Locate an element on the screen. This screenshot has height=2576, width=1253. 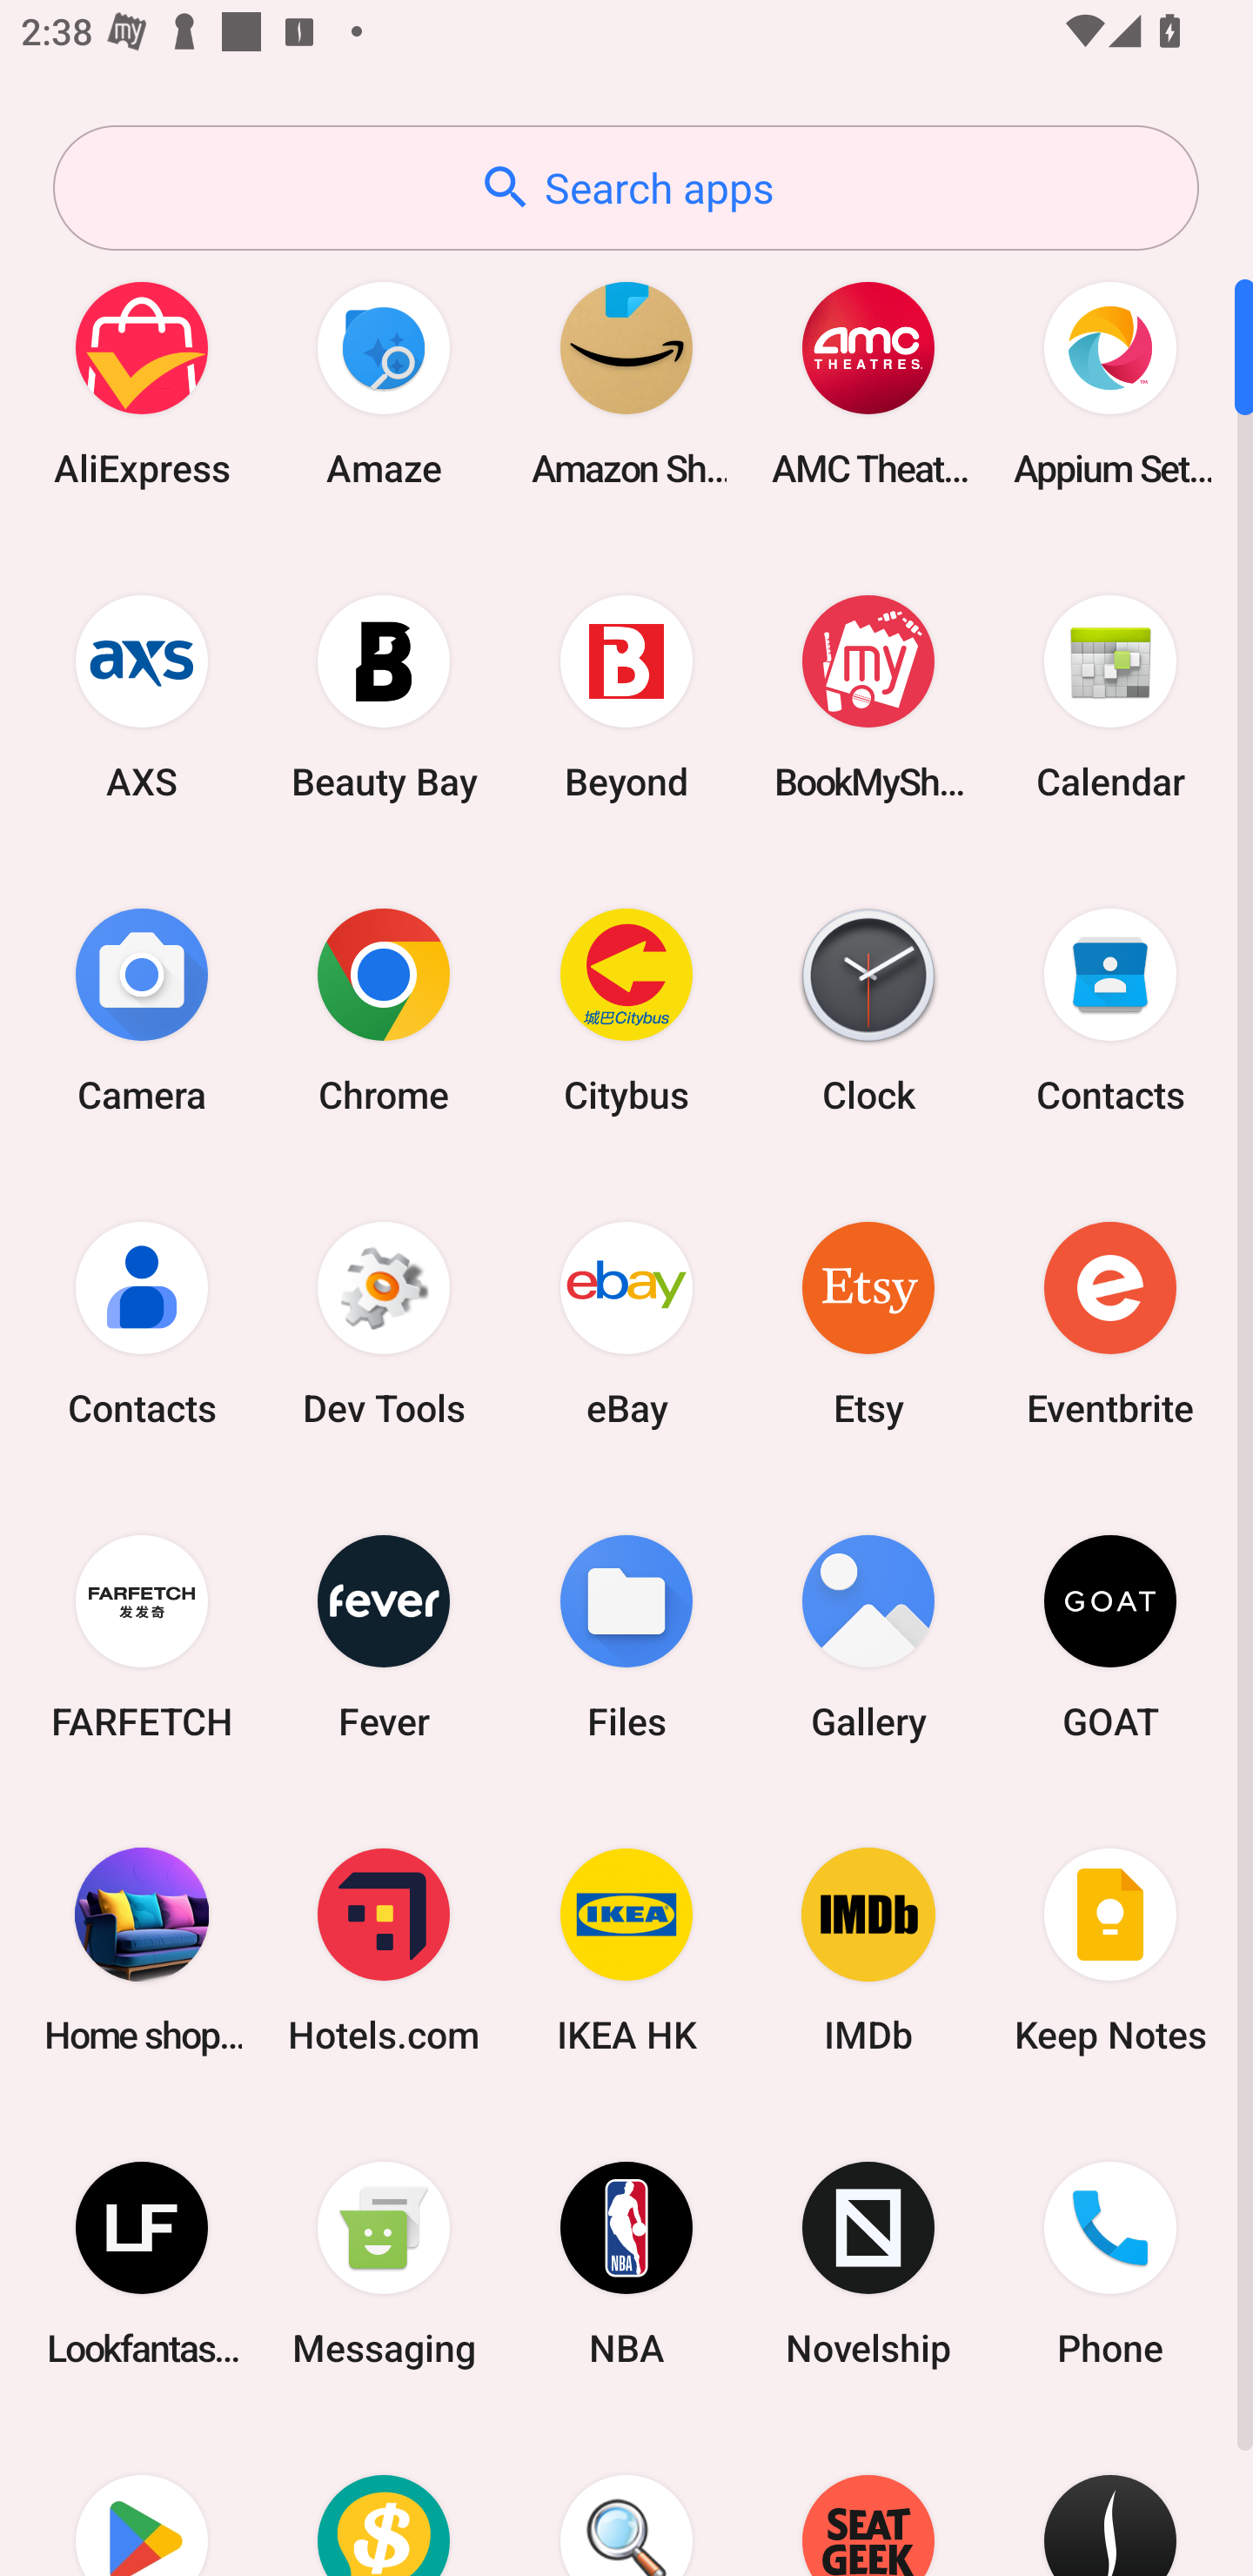
Messaging is located at coordinates (384, 2264).